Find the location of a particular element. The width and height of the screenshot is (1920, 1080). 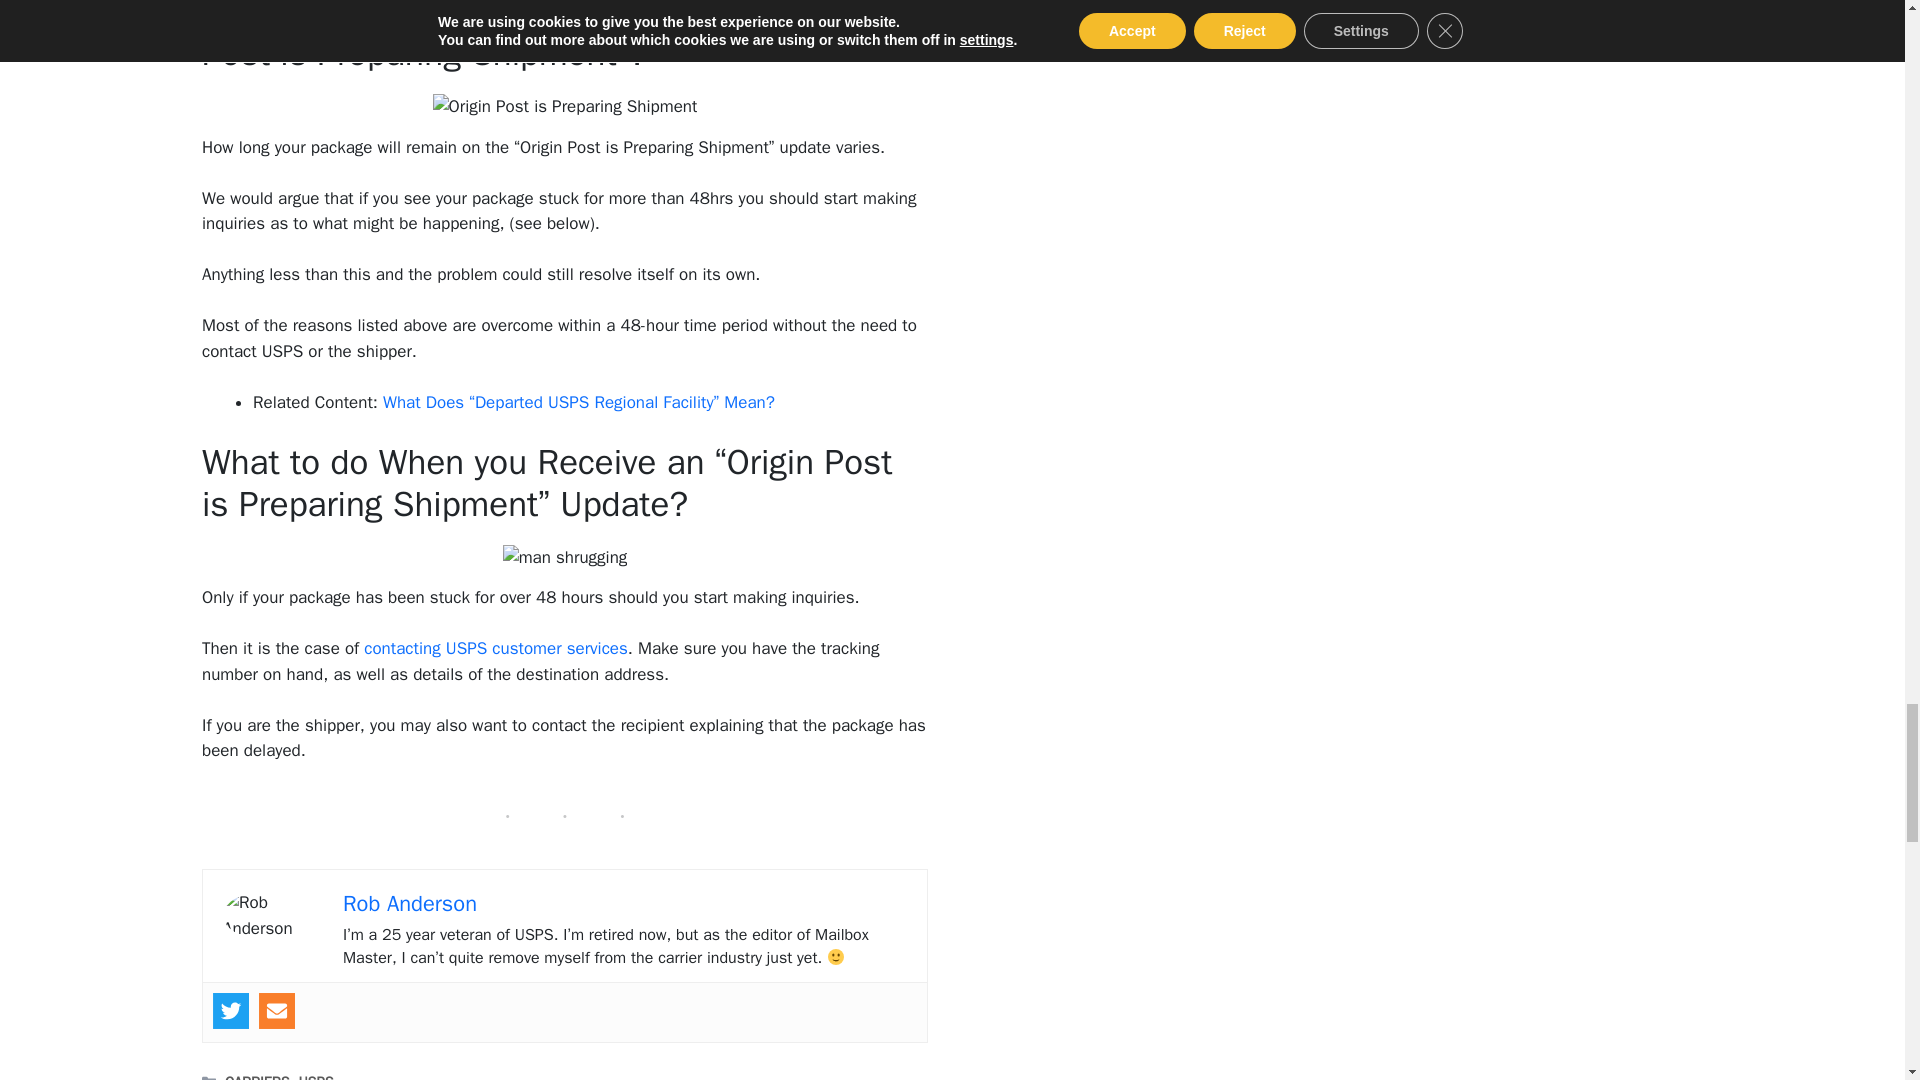

contacting USPS customer services is located at coordinates (496, 648).